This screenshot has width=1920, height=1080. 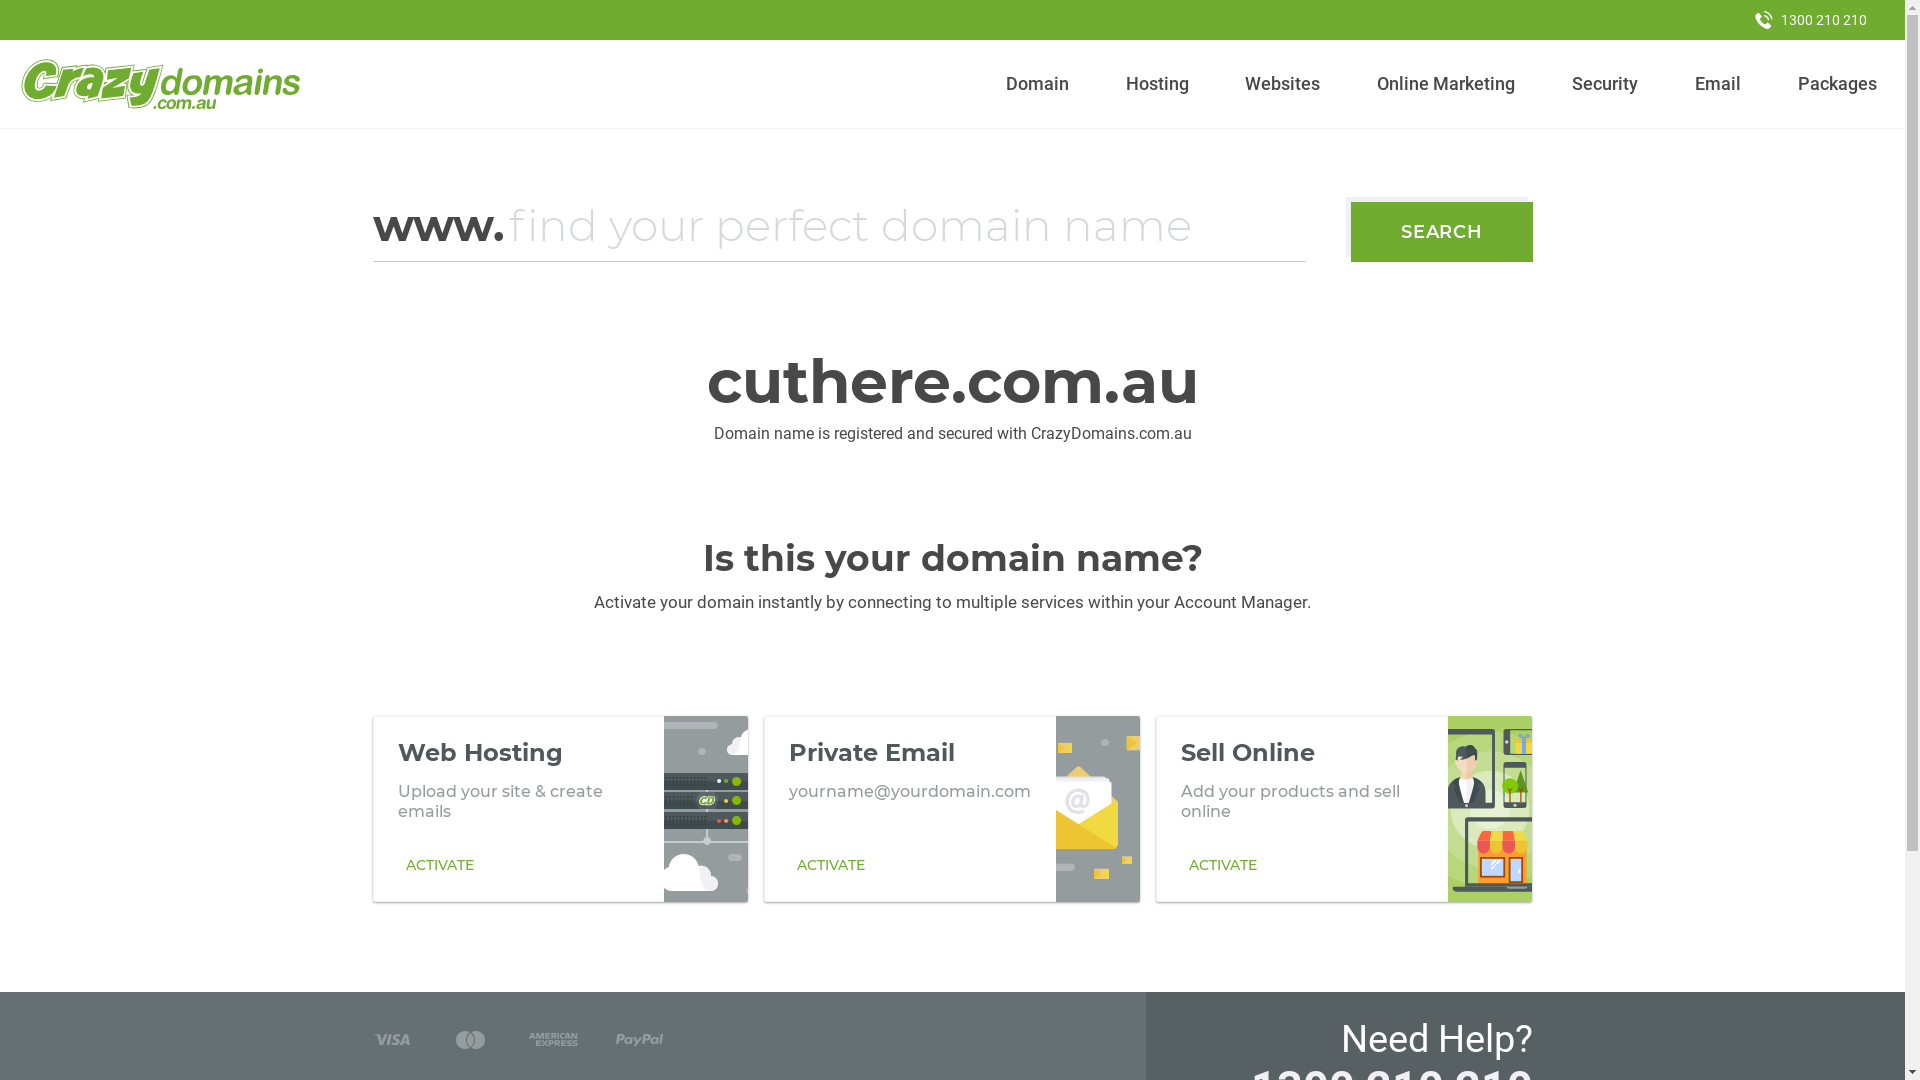 I want to click on Web Hosting
Upload your site & create emails
ACTIVATE, so click(x=560, y=809).